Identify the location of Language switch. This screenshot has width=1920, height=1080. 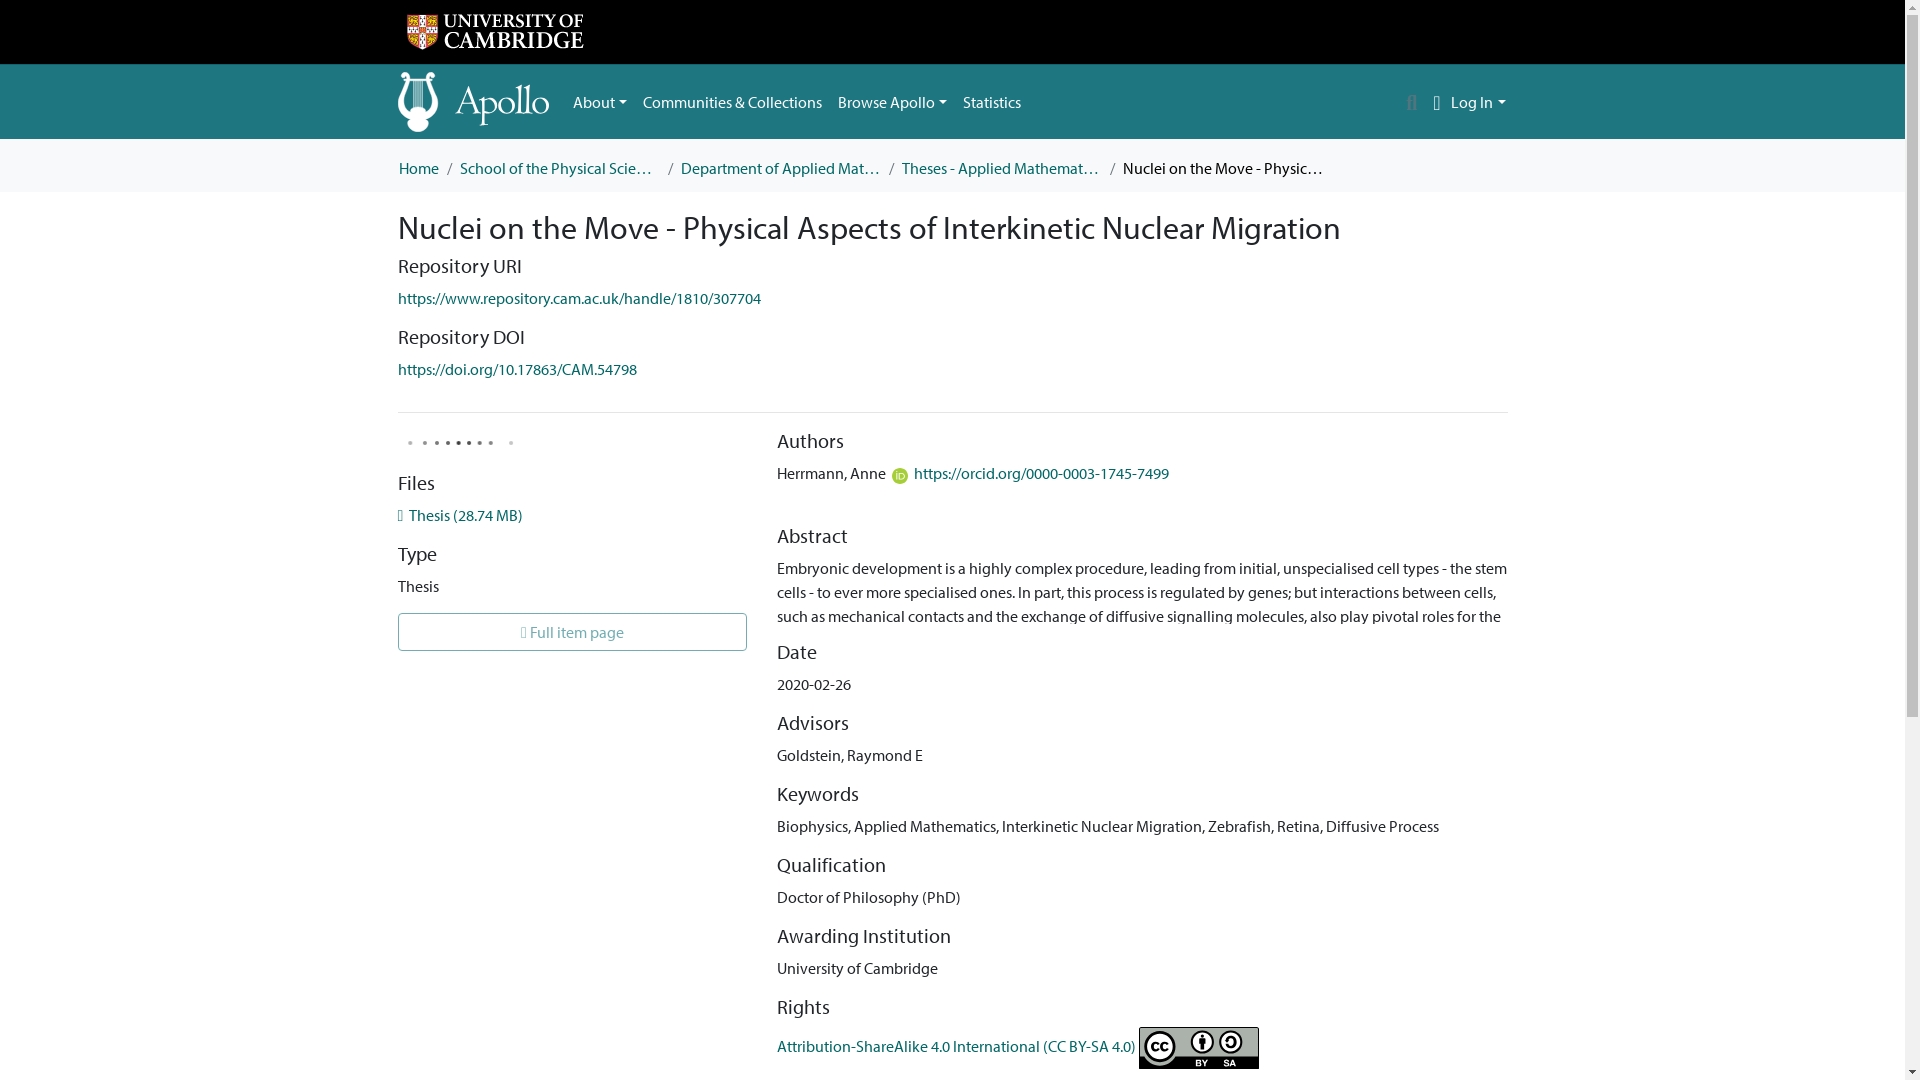
(1436, 102).